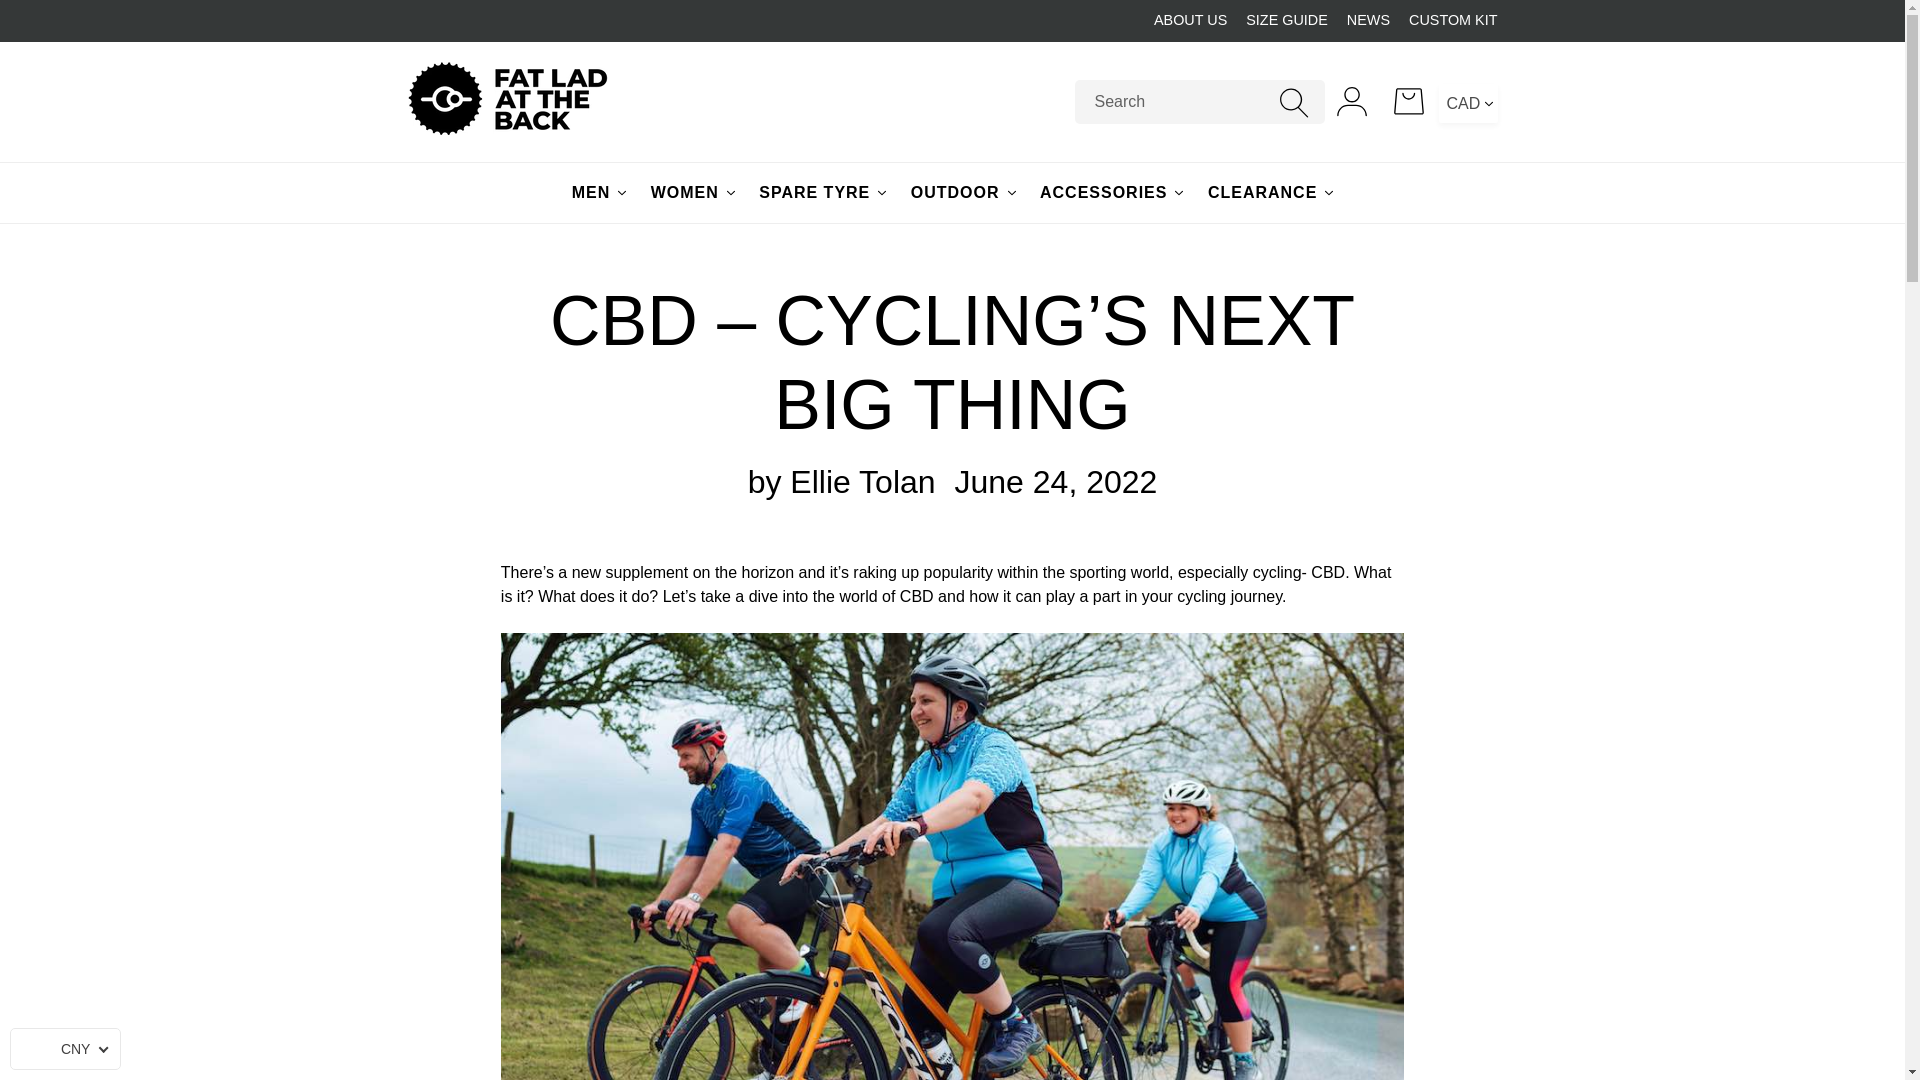 This screenshot has height=1080, width=1920. What do you see at coordinates (1453, 20) in the screenshot?
I see `CUSTOM KIT` at bounding box center [1453, 20].